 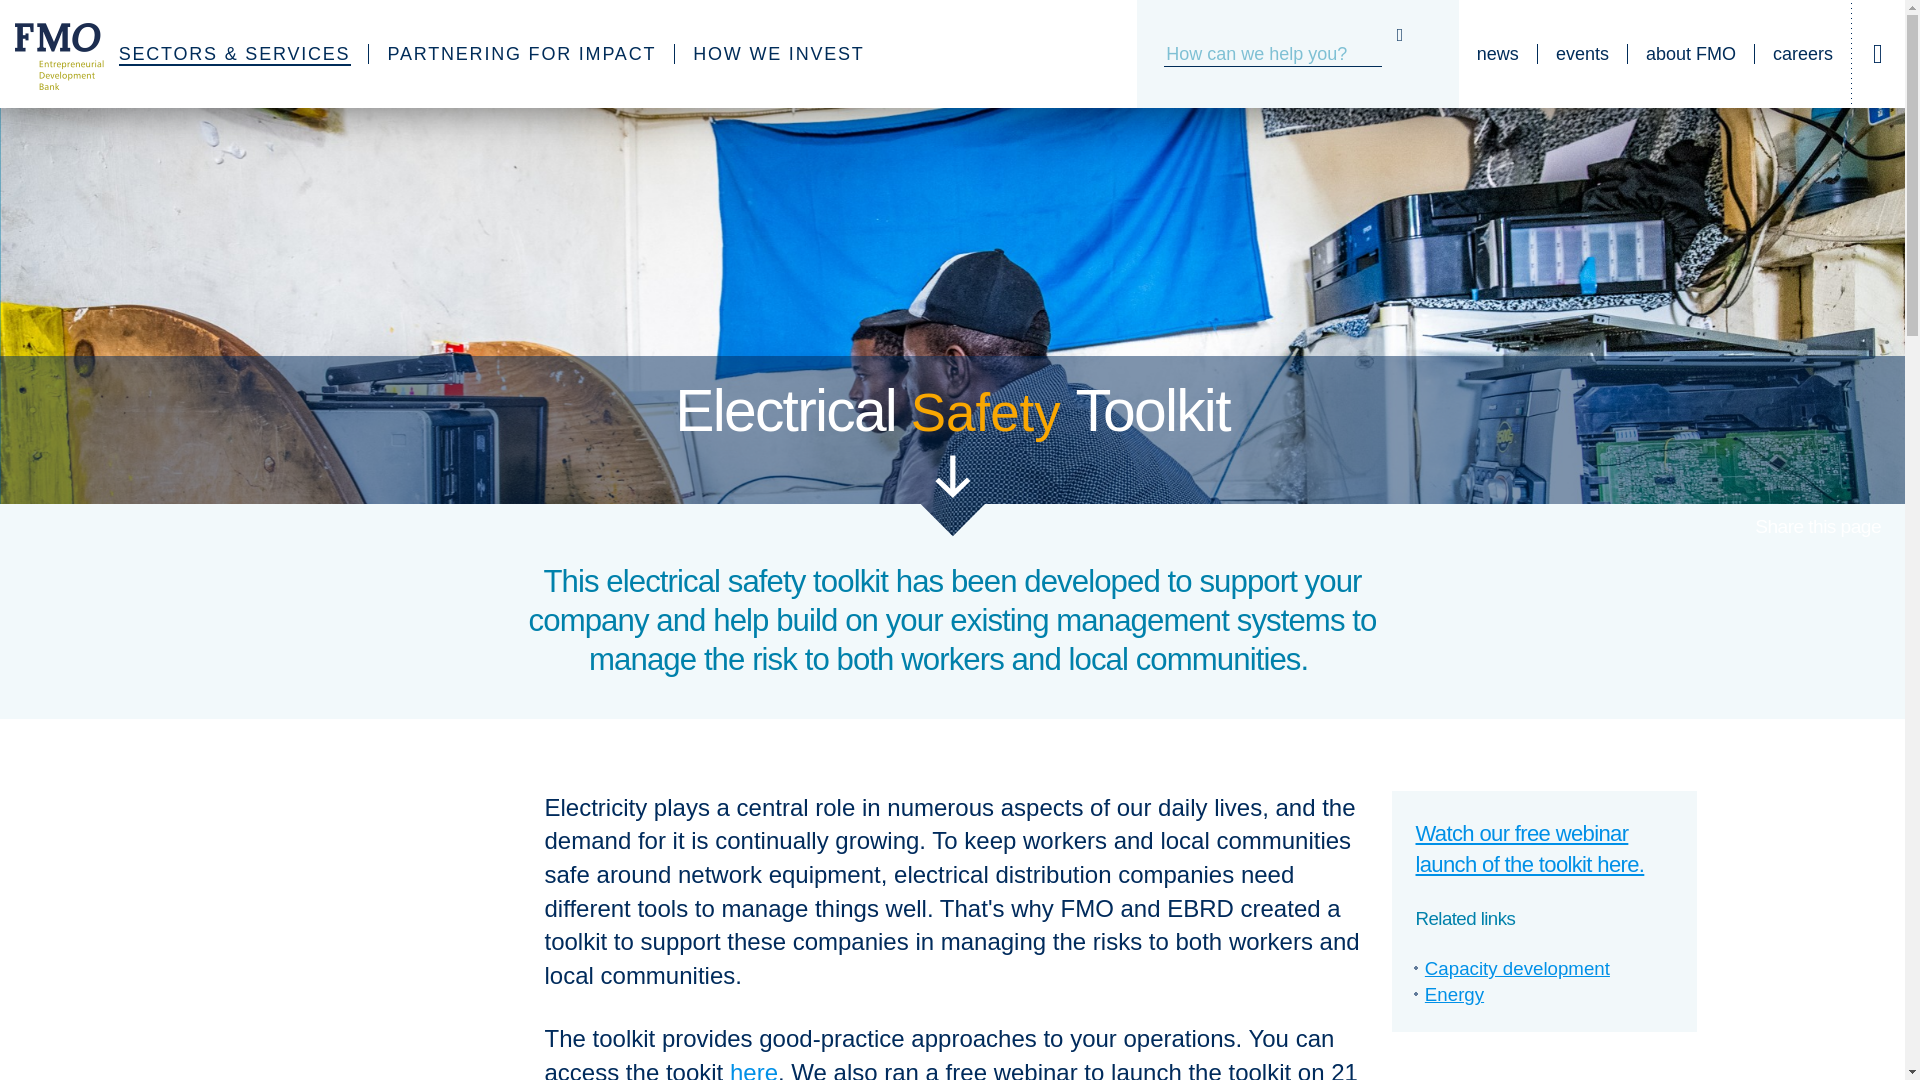 I want to click on news, so click(x=1498, y=54).